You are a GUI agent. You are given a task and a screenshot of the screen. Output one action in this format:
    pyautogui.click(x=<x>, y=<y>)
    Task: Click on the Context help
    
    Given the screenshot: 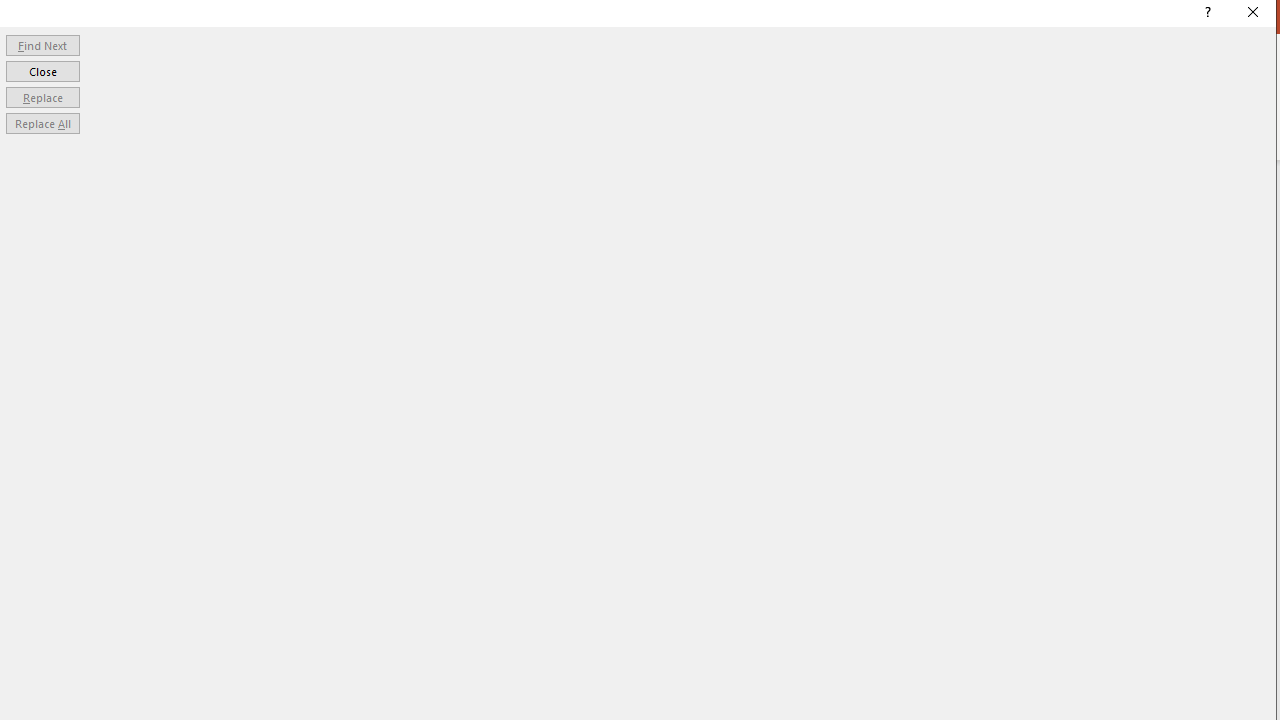 What is the action you would take?
    pyautogui.click(x=1206, y=14)
    